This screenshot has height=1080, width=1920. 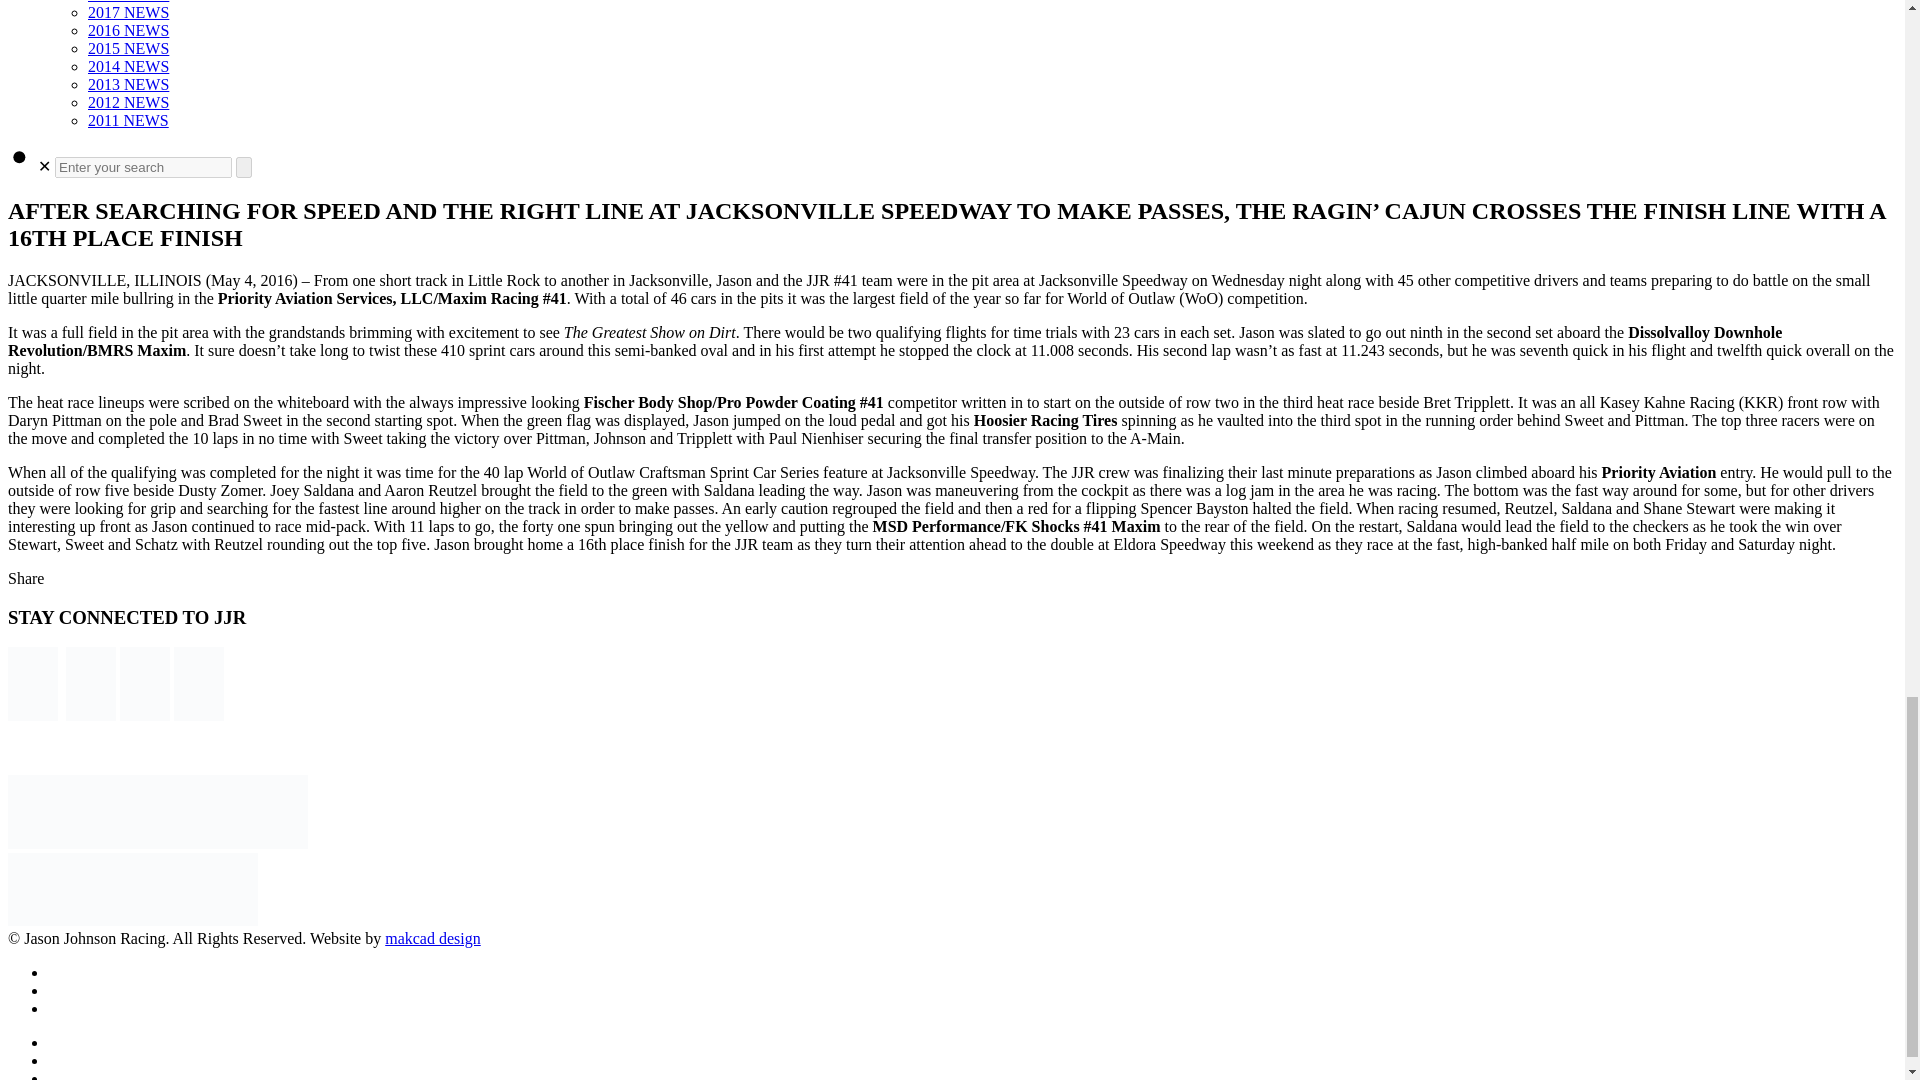 I want to click on 2017 NEWS, so click(x=128, y=12).